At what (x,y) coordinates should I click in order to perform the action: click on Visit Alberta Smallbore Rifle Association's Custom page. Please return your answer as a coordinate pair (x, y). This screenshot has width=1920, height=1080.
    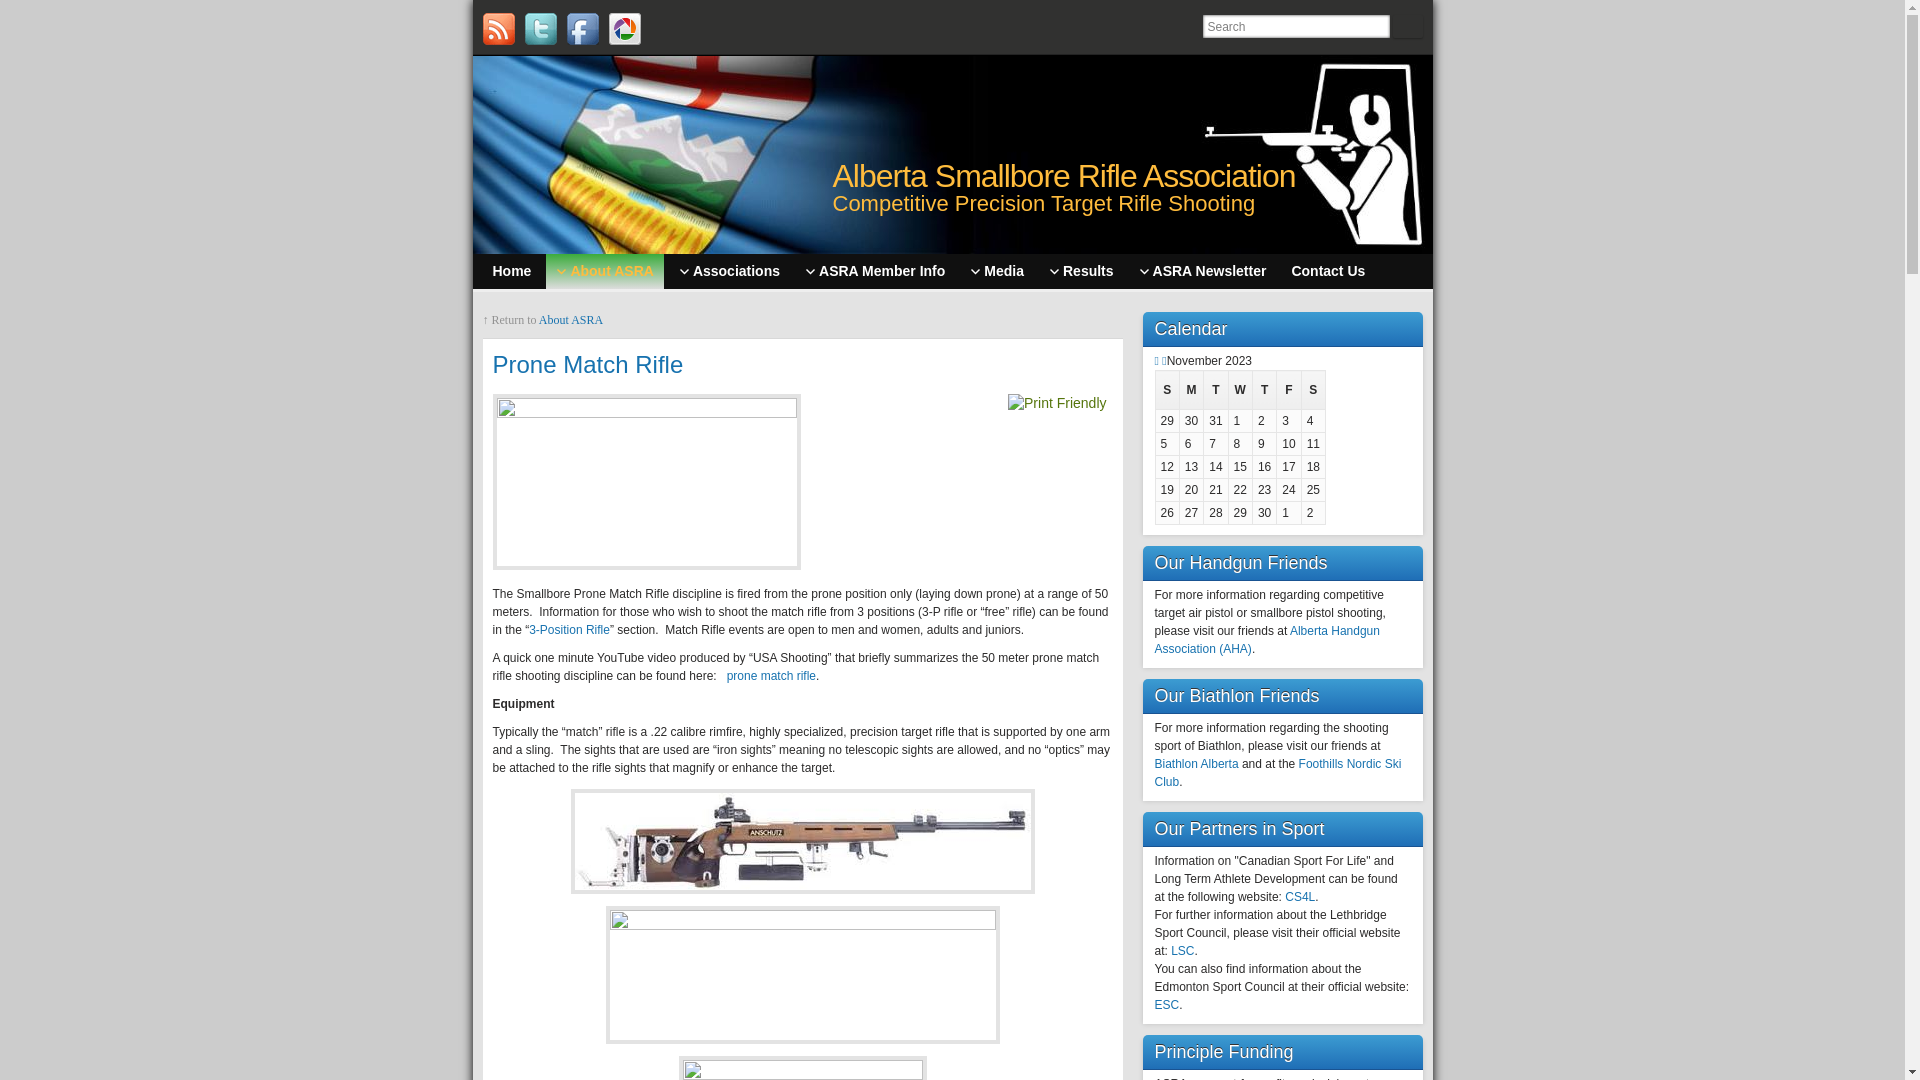
    Looking at the image, I should click on (624, 29).